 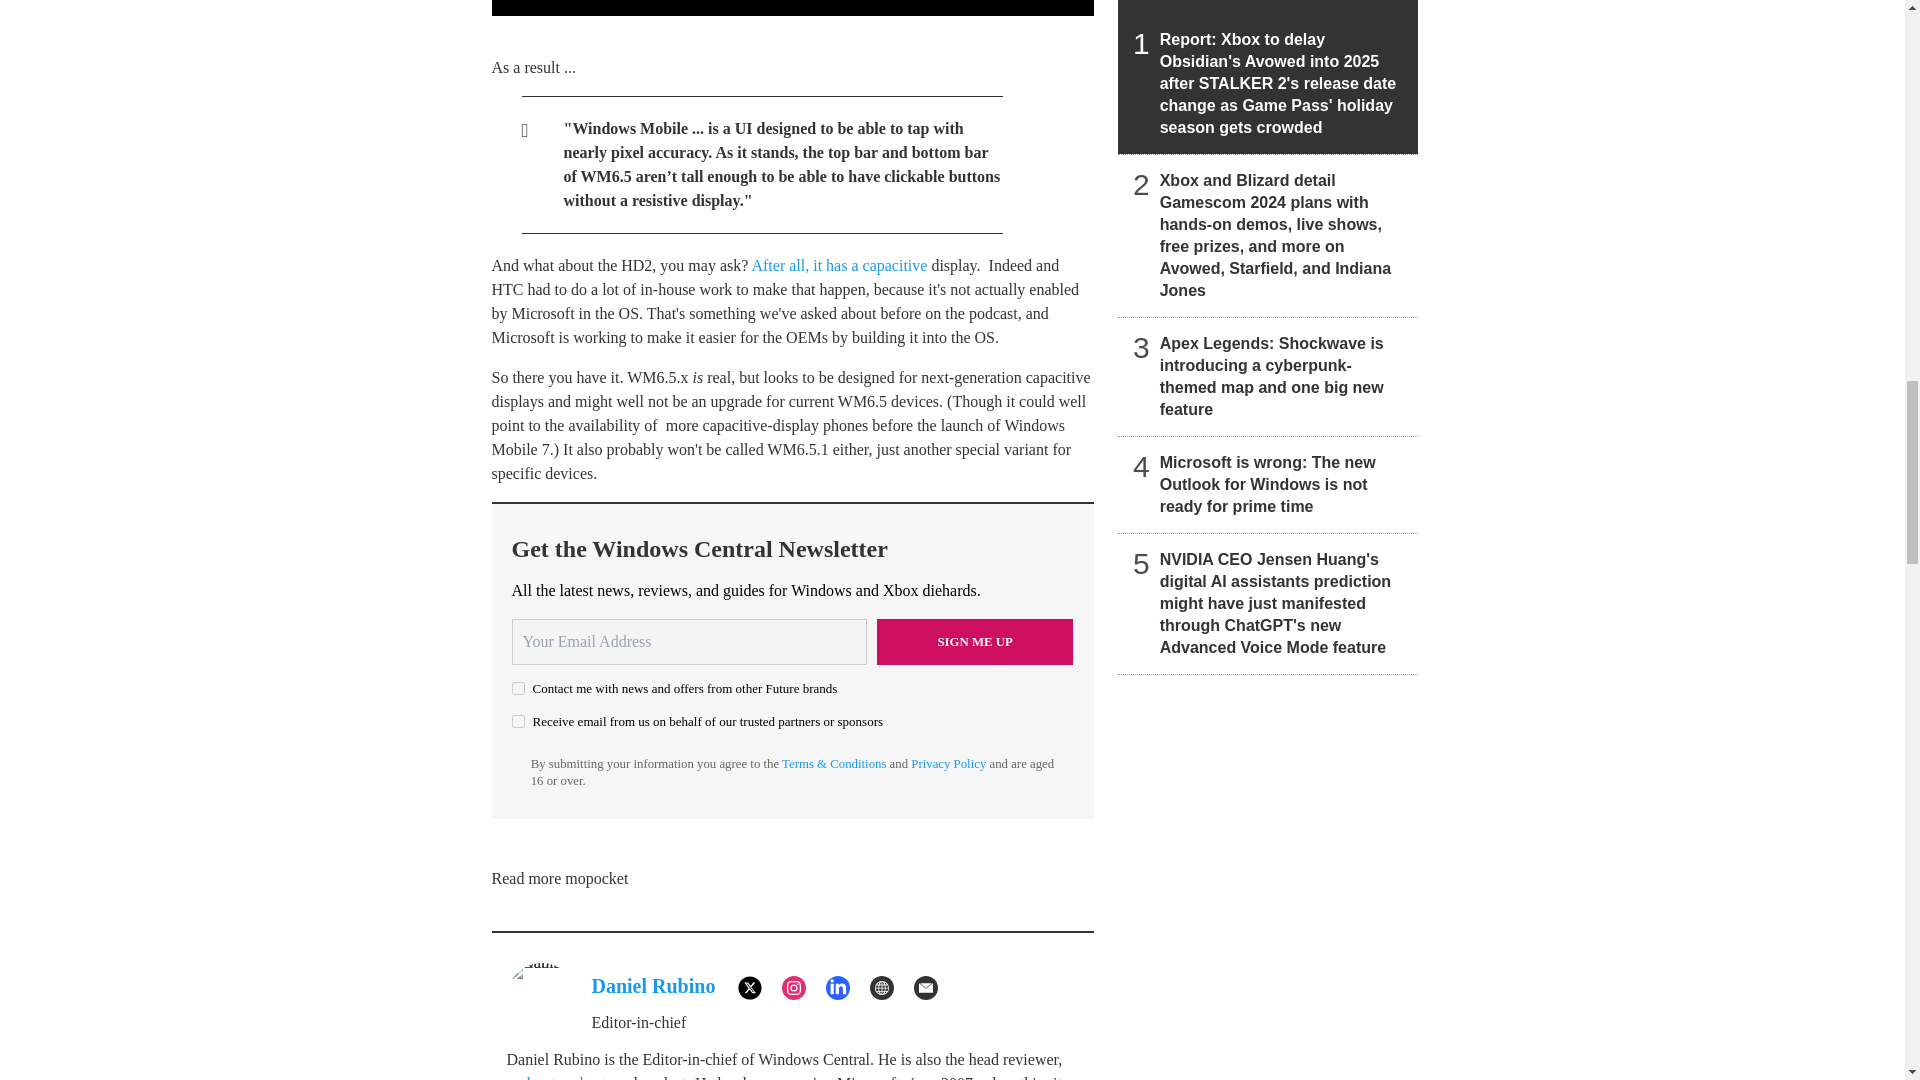 I want to click on After all, it has a capacitive, so click(x=838, y=266).